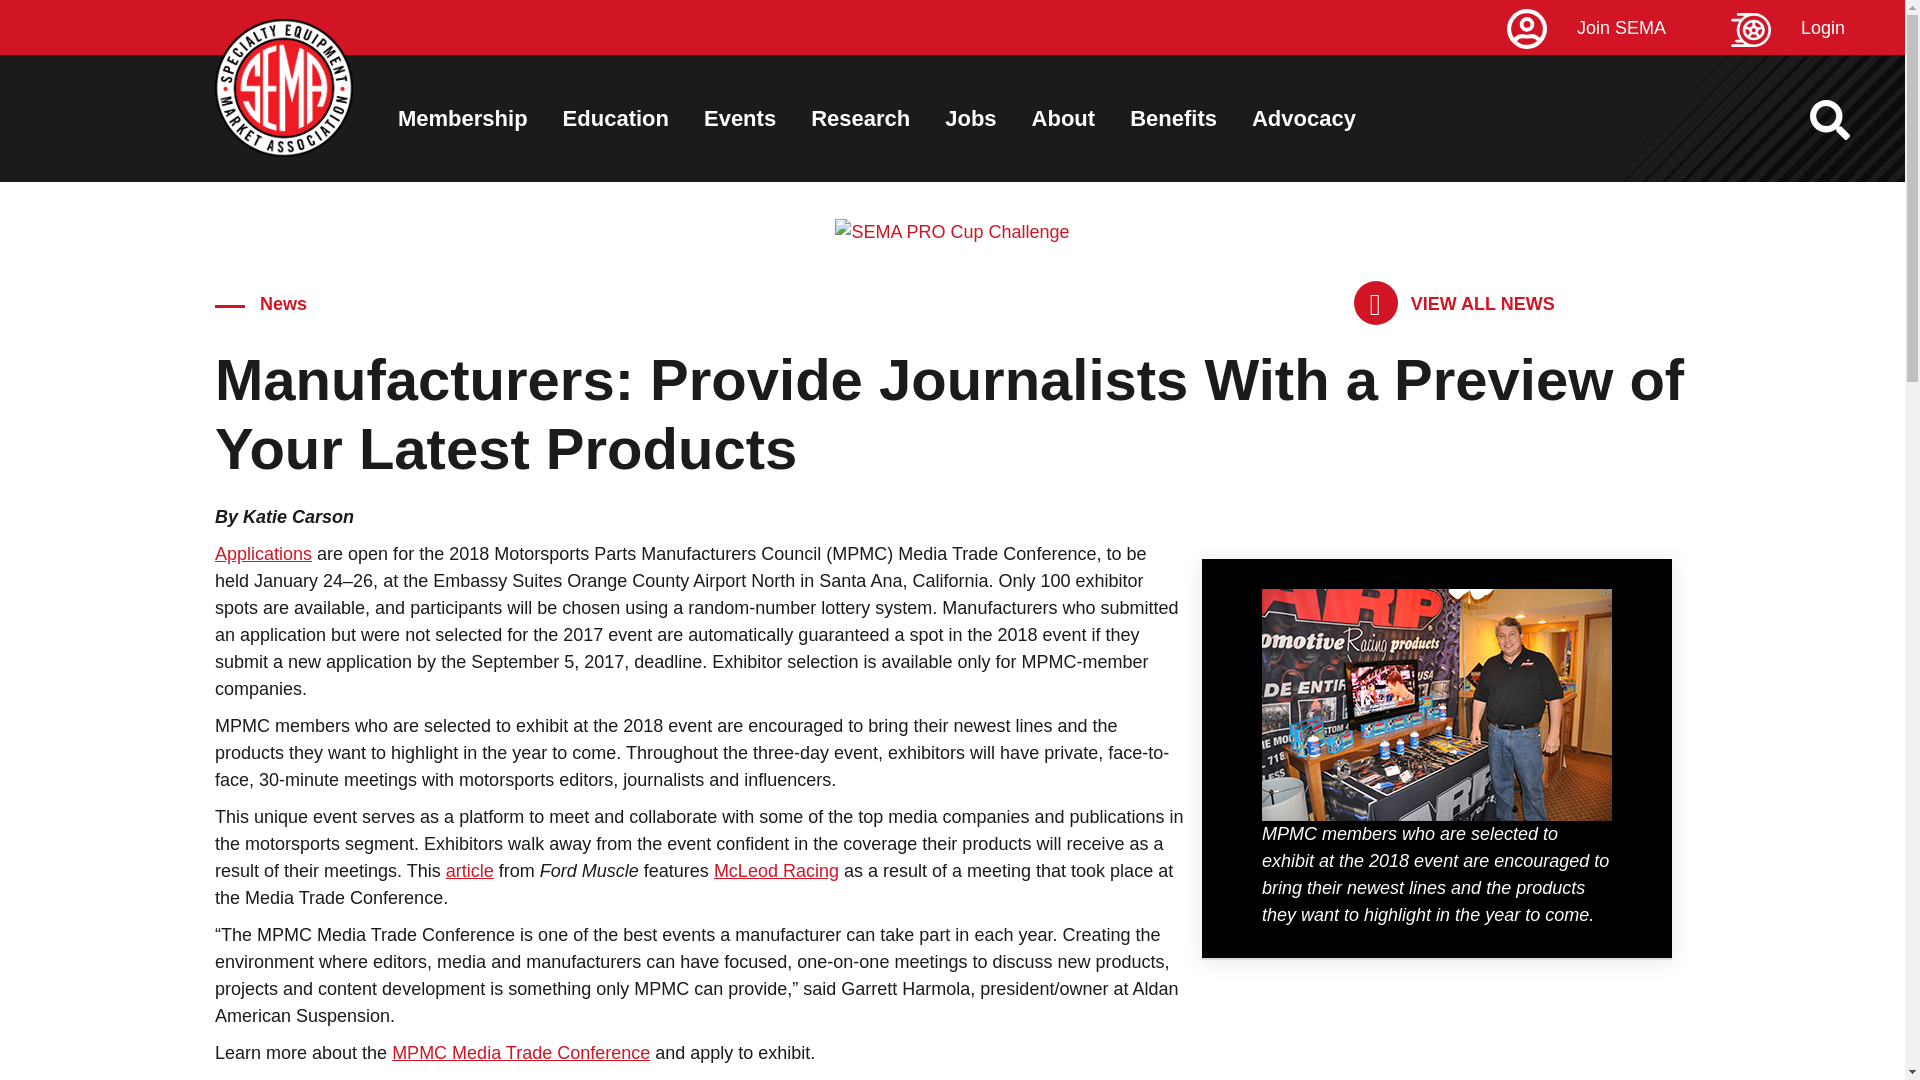 This screenshot has width=1920, height=1080. Describe the element at coordinates (462, 118) in the screenshot. I see `Membership` at that location.